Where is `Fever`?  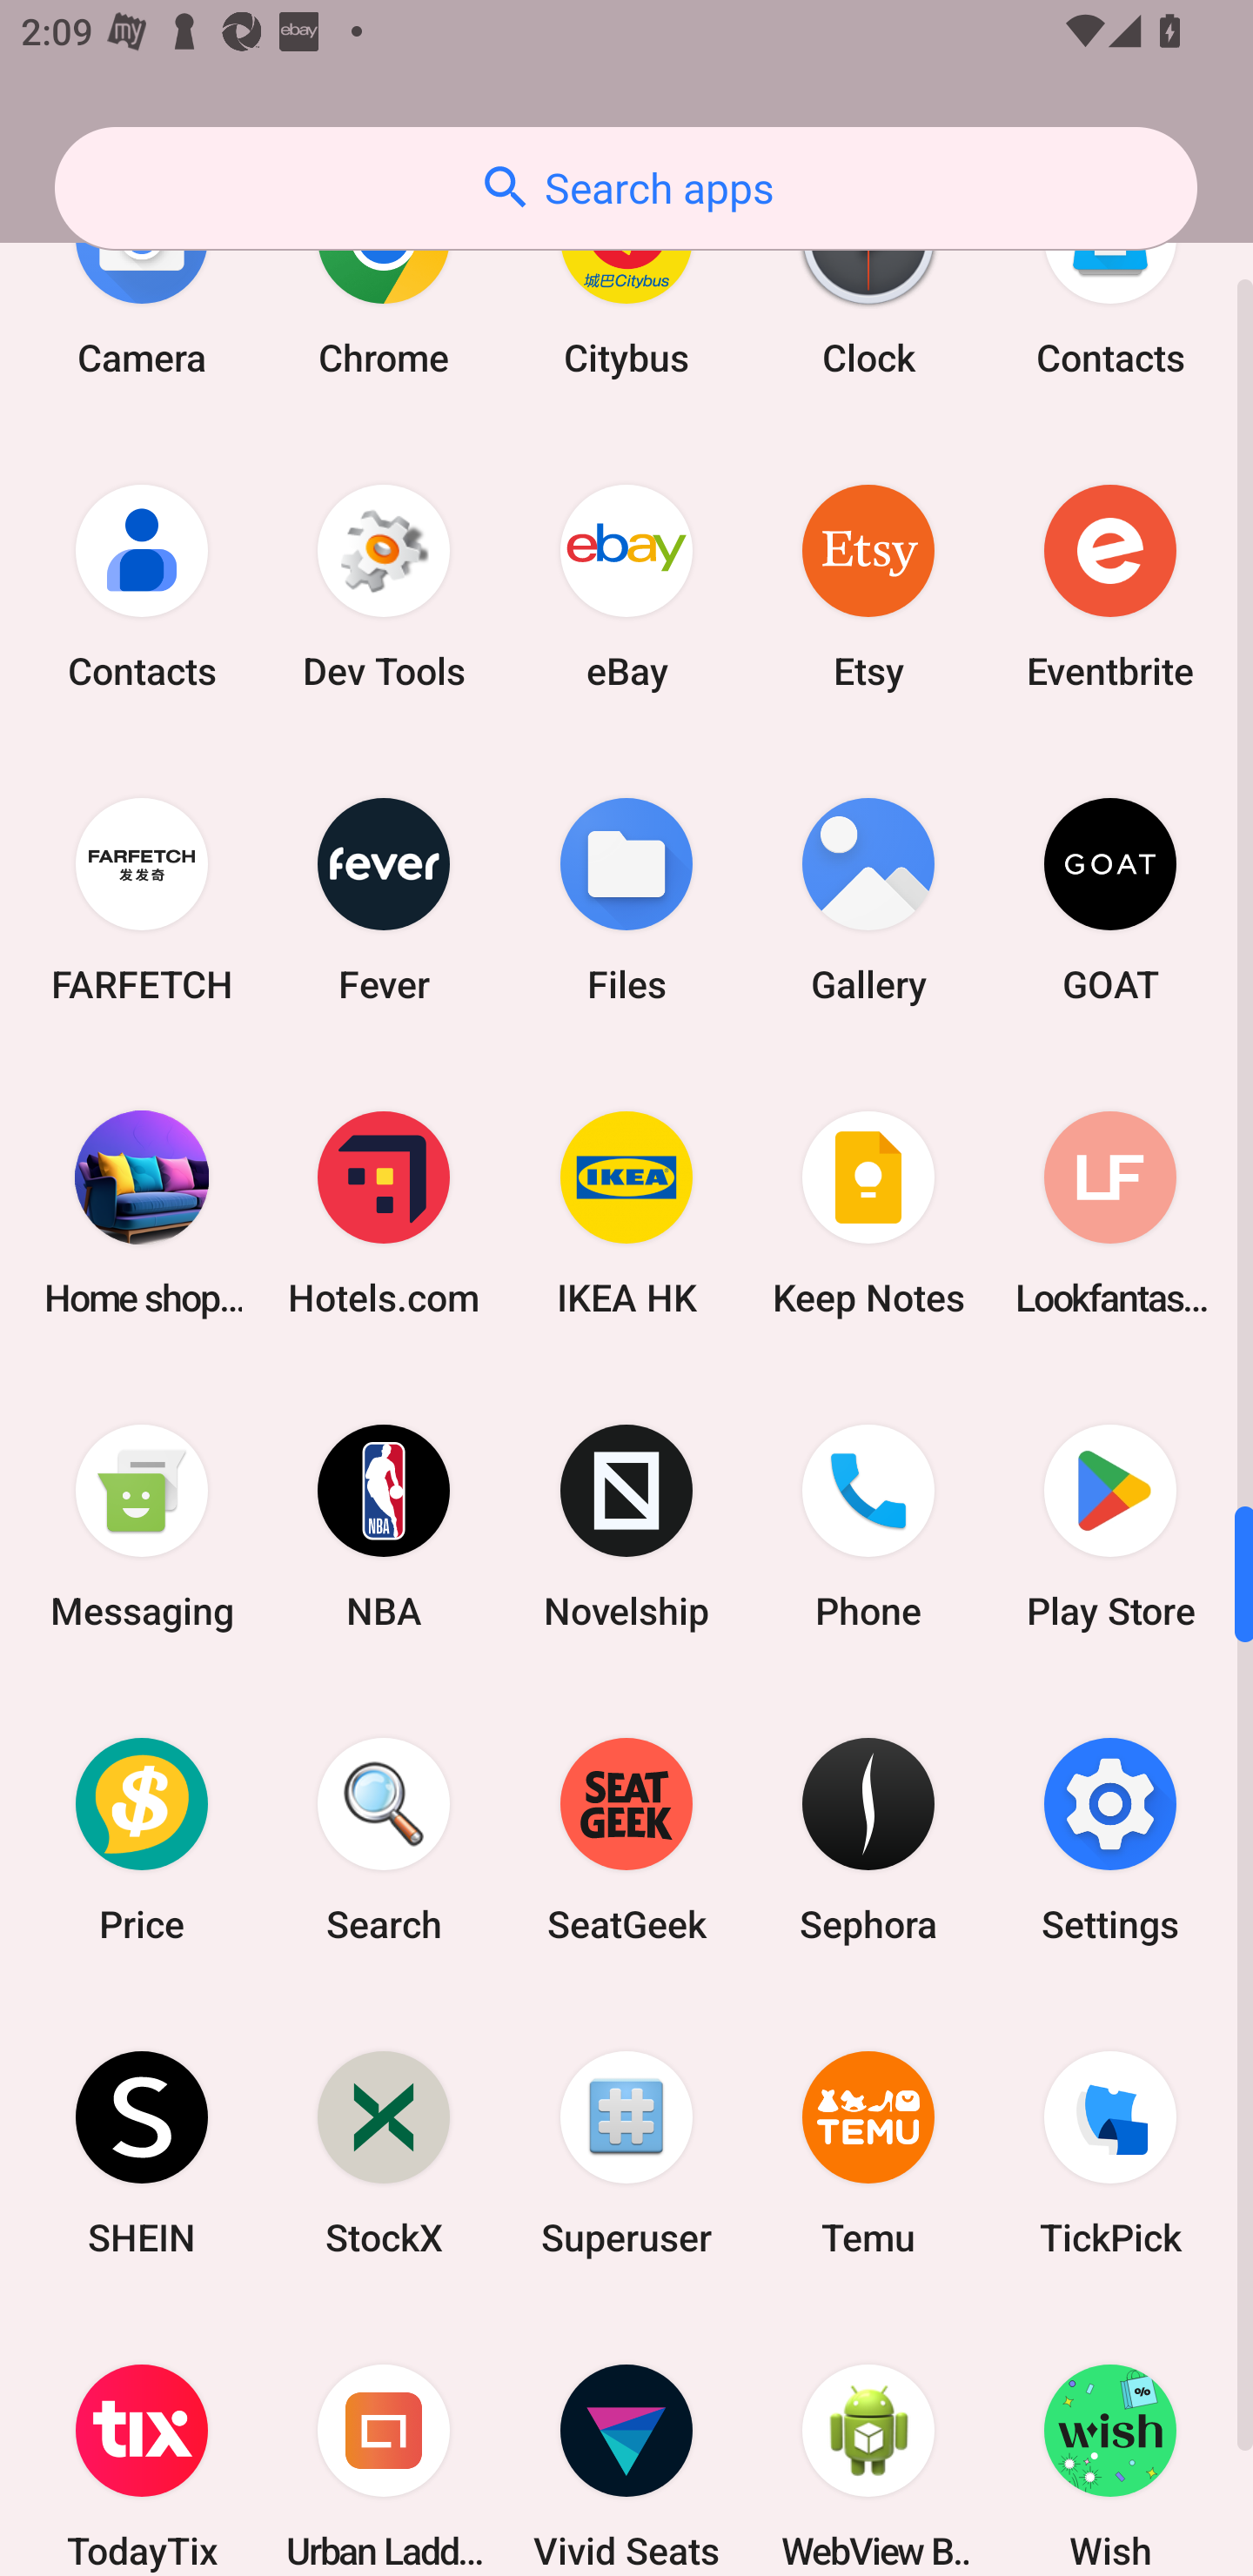 Fever is located at coordinates (384, 900).